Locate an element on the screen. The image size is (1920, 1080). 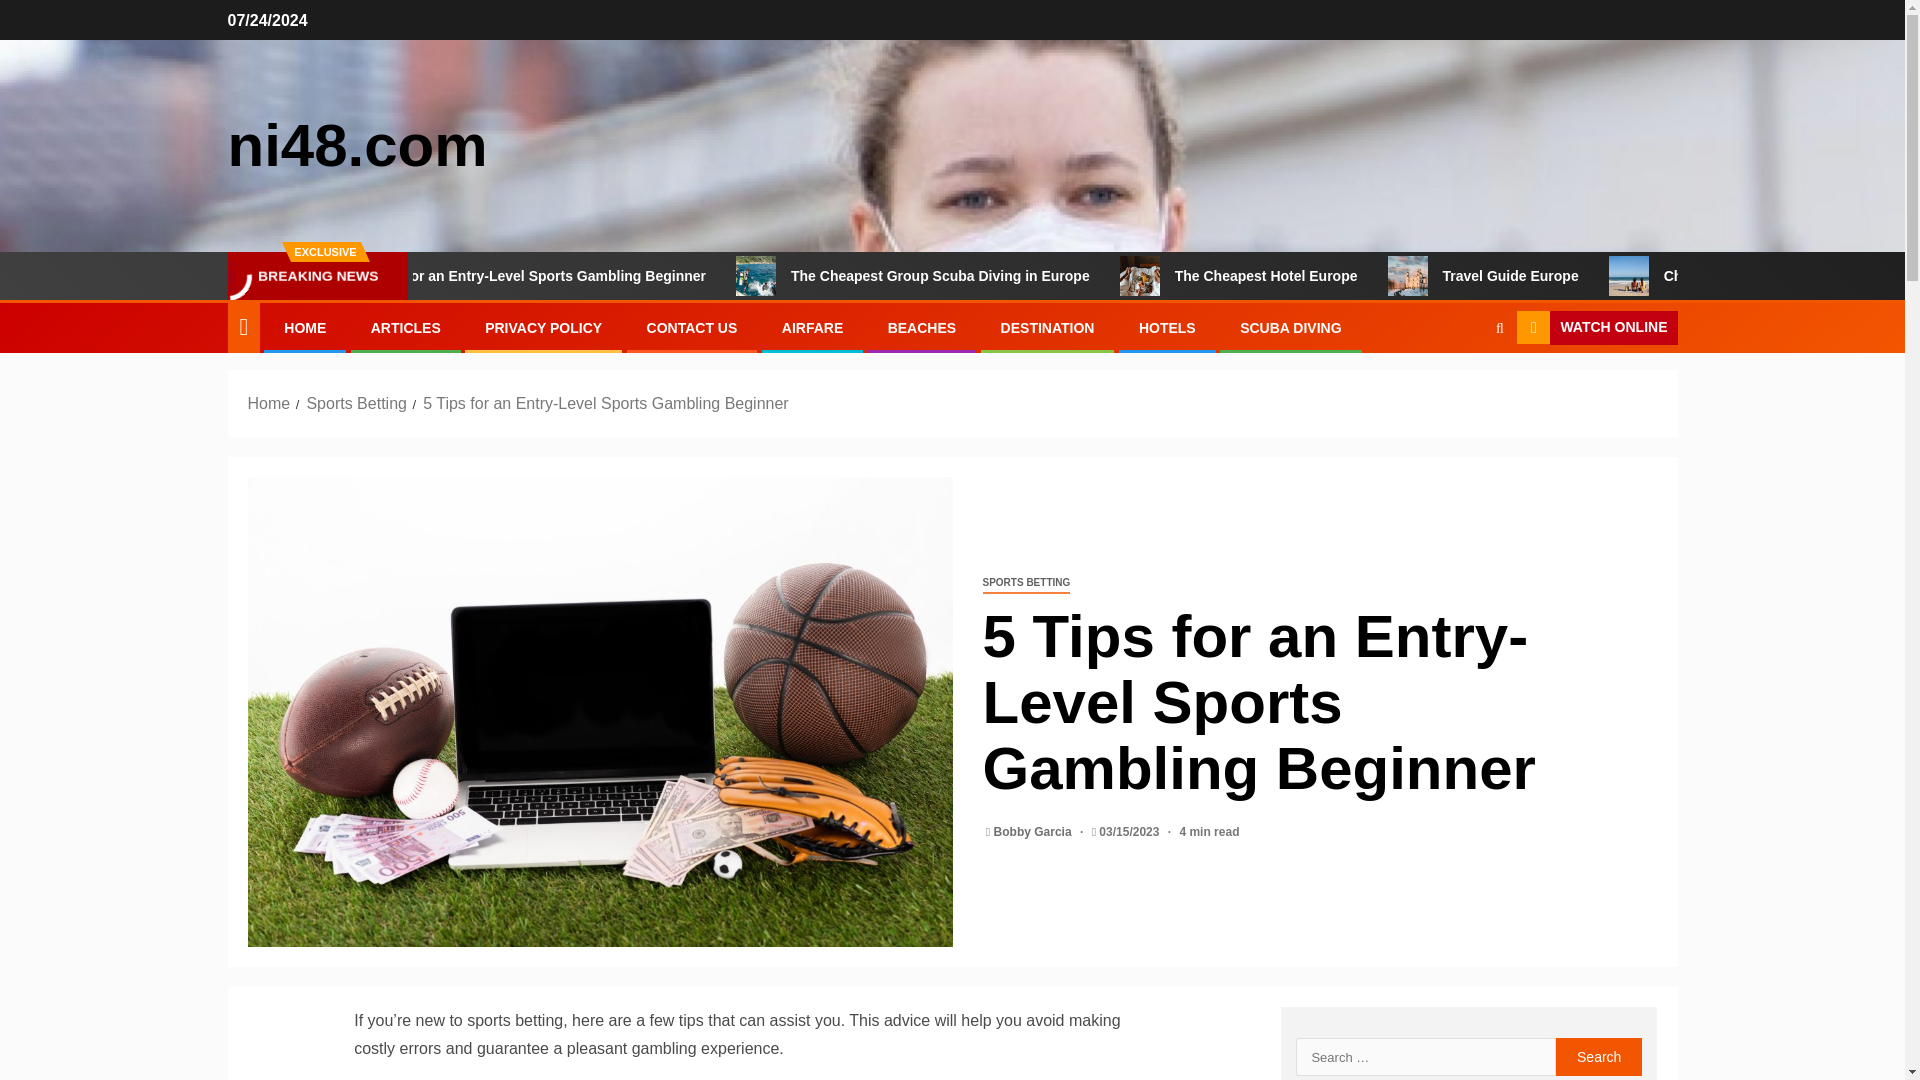
Sports Betting is located at coordinates (356, 403).